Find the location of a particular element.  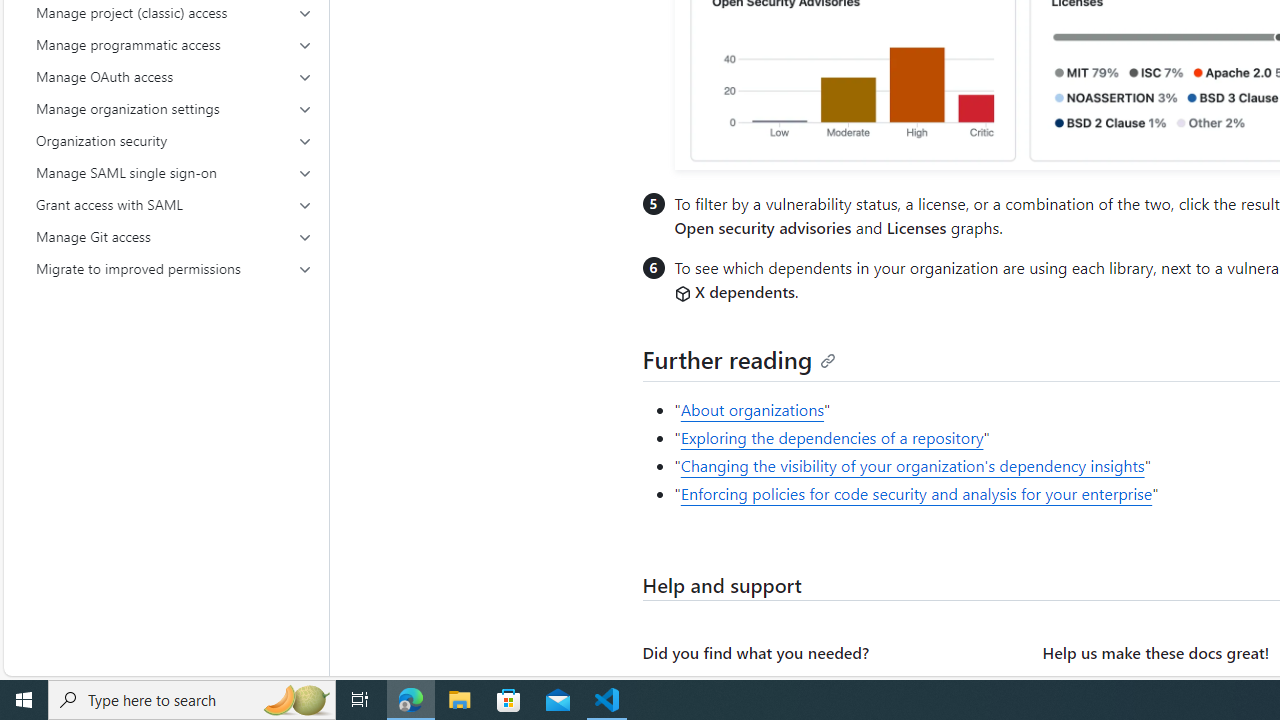

Exploring the dependencies of a repository is located at coordinates (832, 438).